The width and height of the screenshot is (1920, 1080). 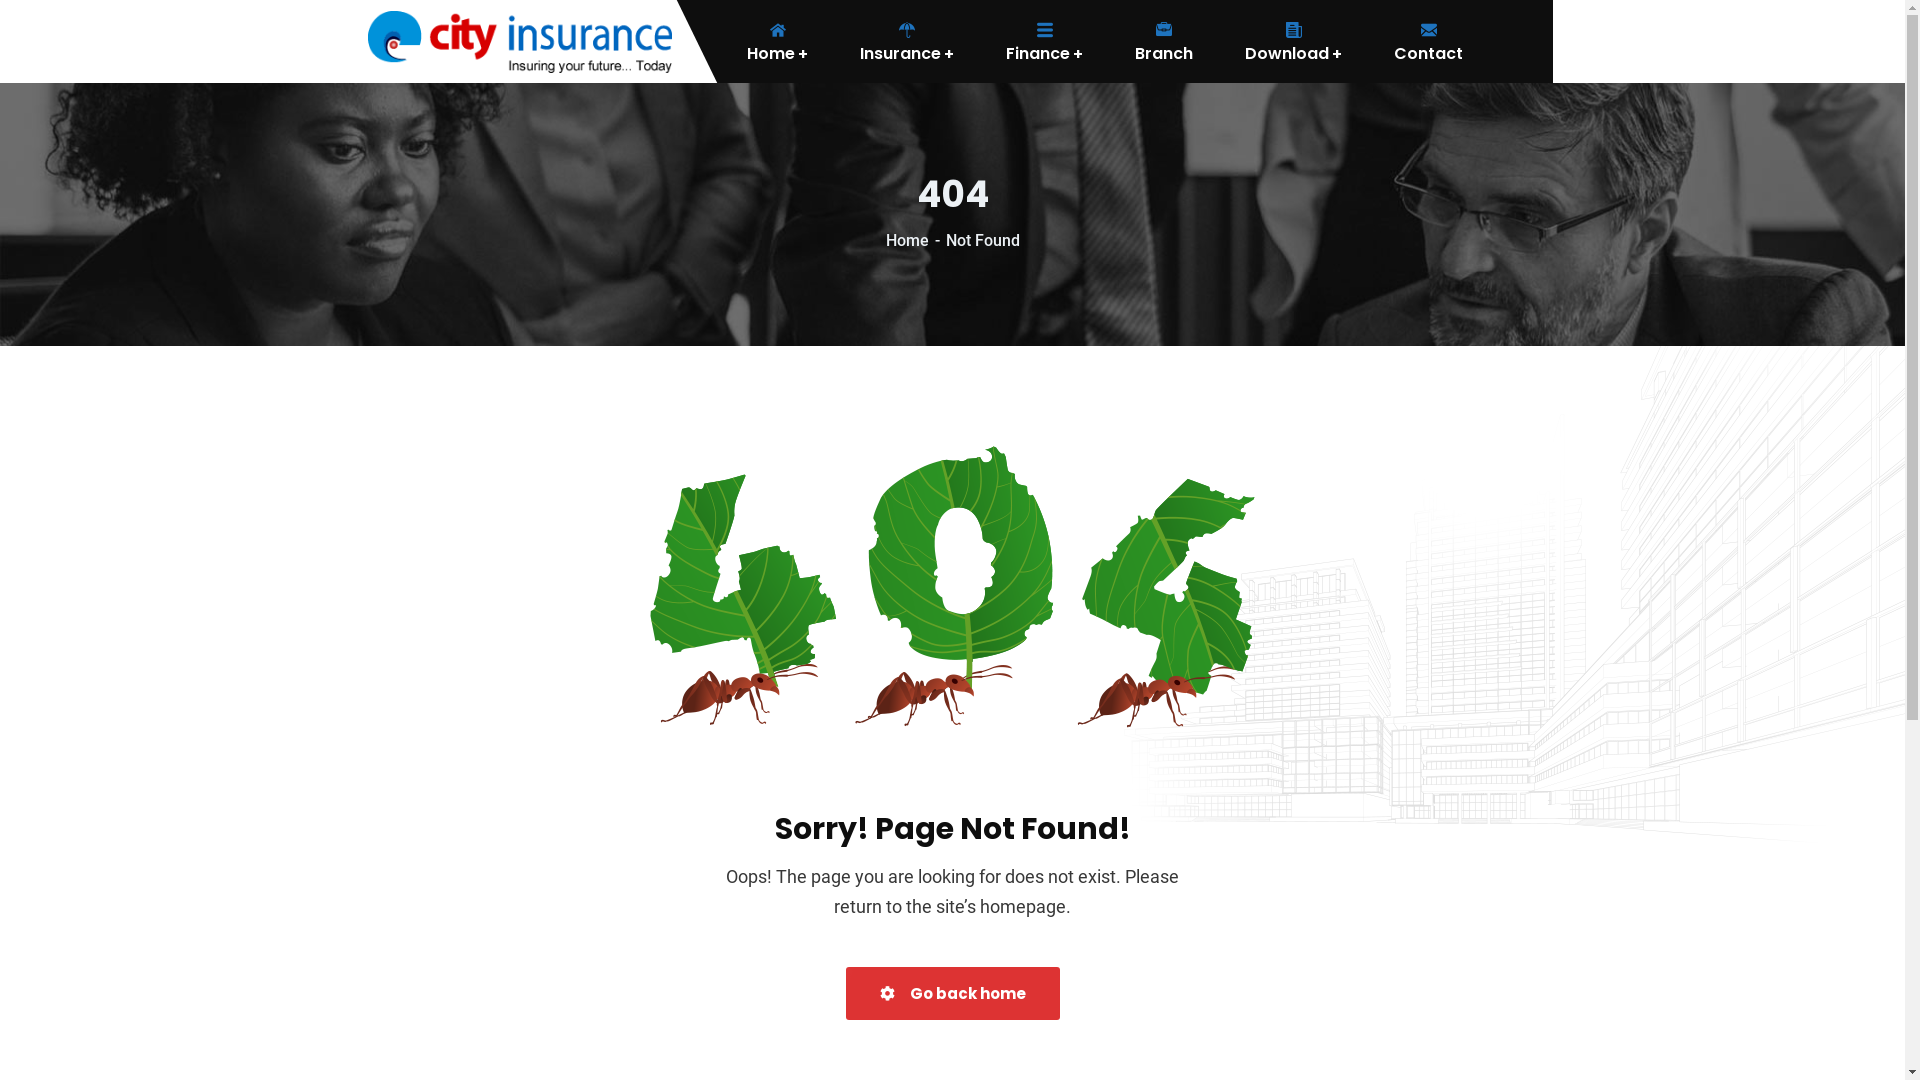 What do you see at coordinates (1164, 42) in the screenshot?
I see `Branch` at bounding box center [1164, 42].